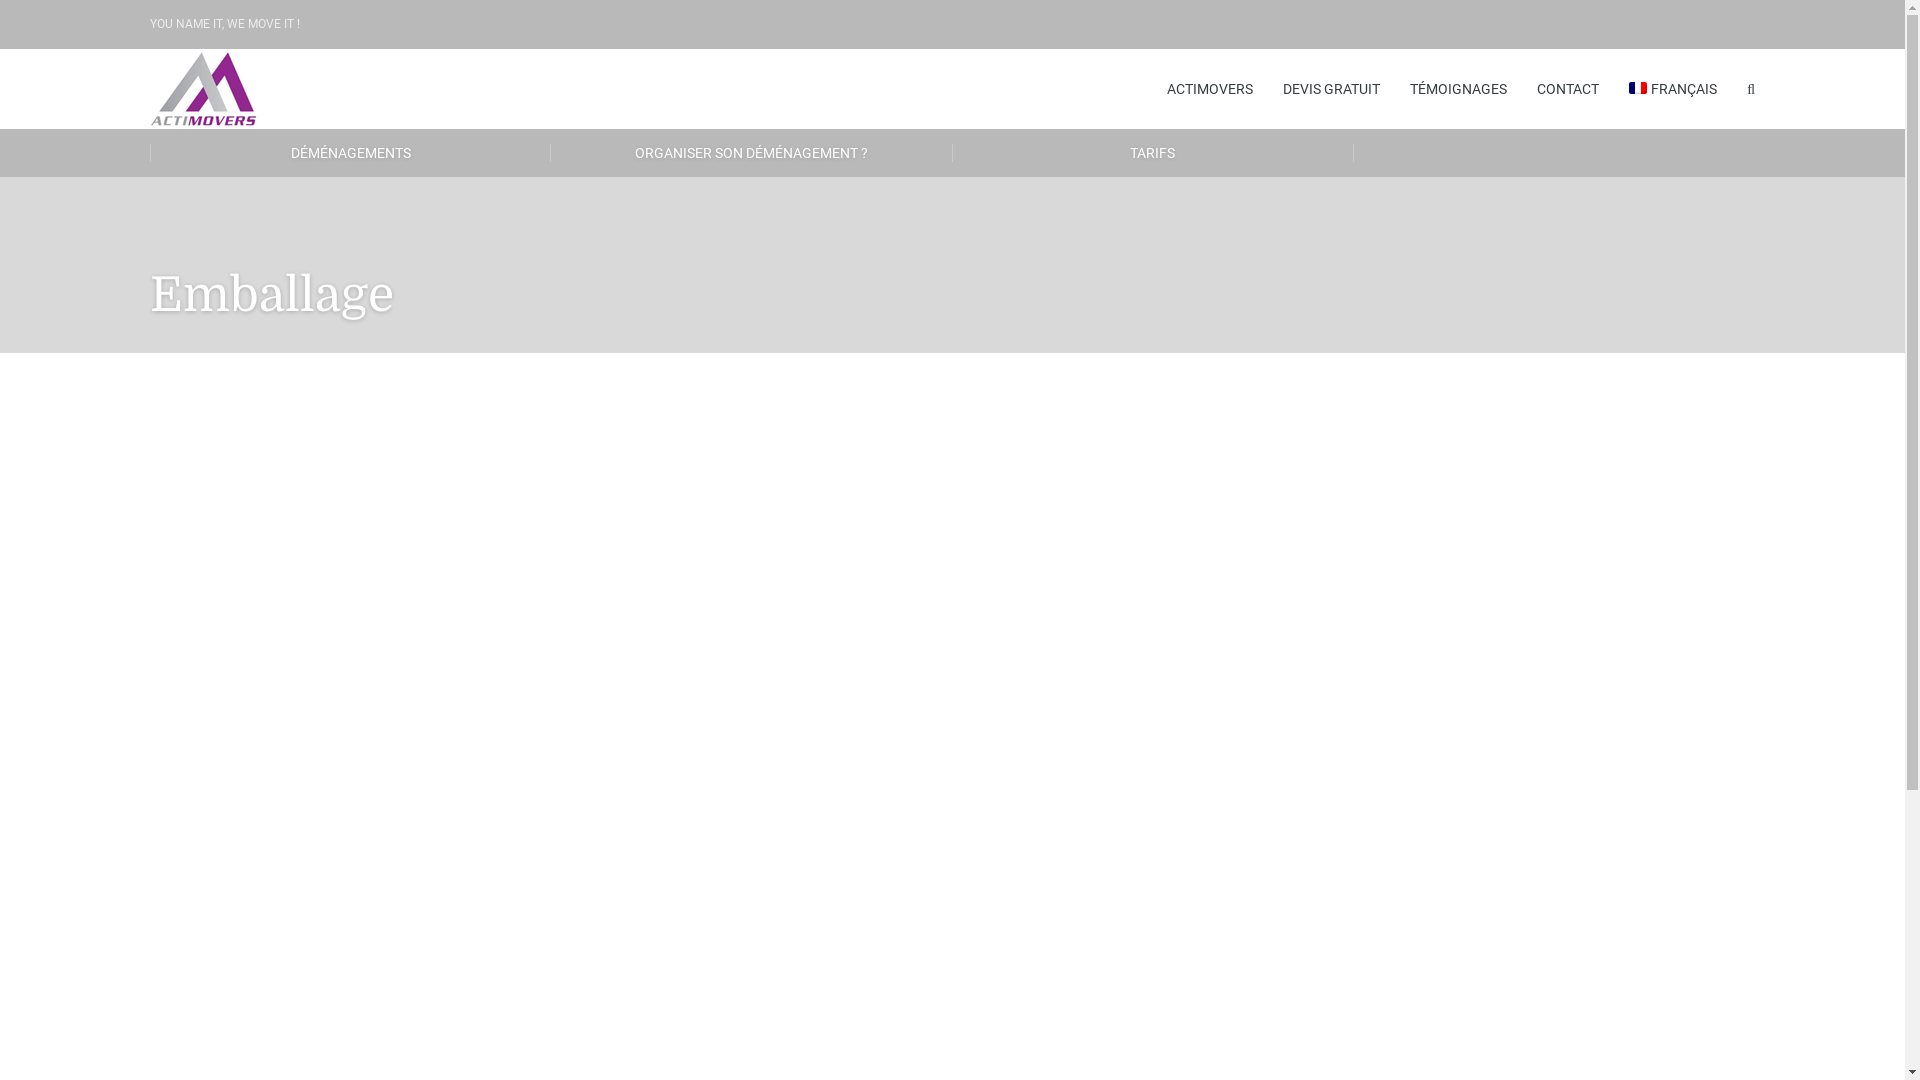  I want to click on DEVIS GRATUIT, so click(1332, 89).